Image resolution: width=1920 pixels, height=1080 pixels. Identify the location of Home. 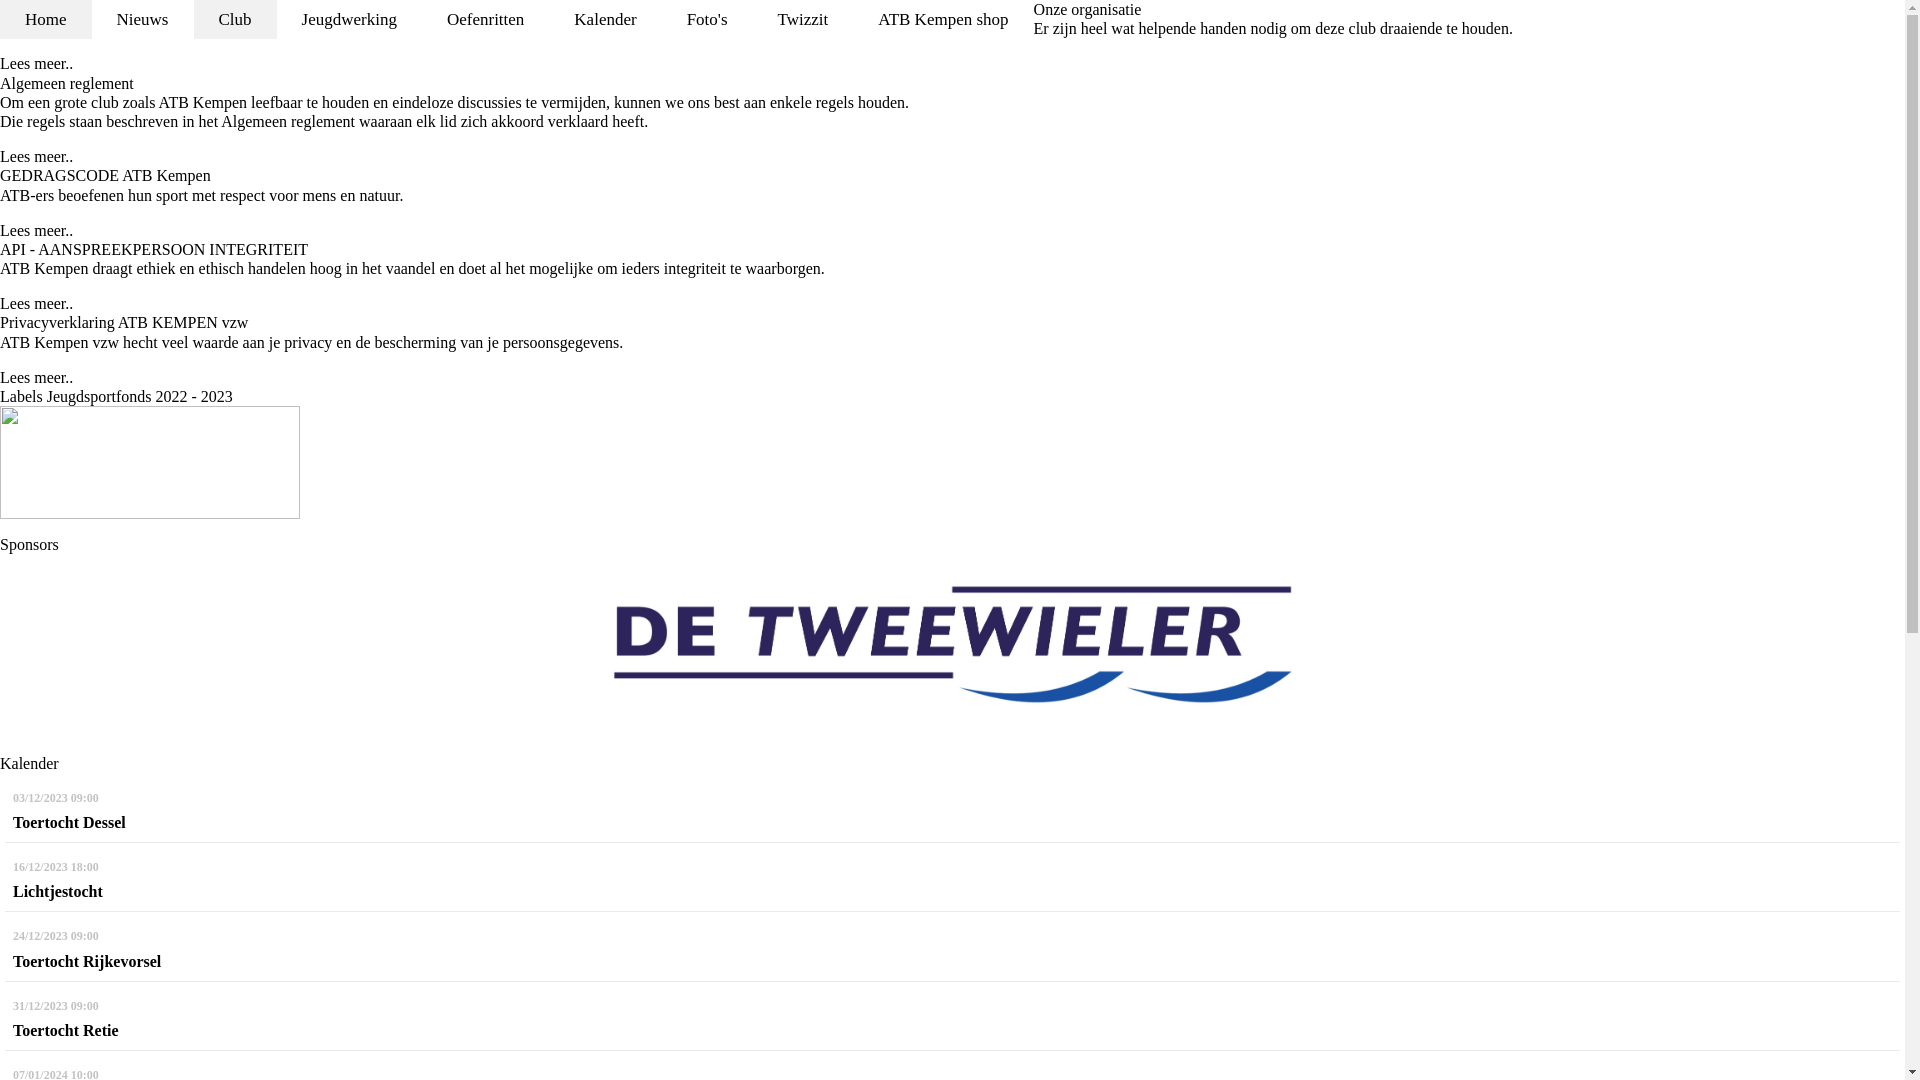
(46, 20).